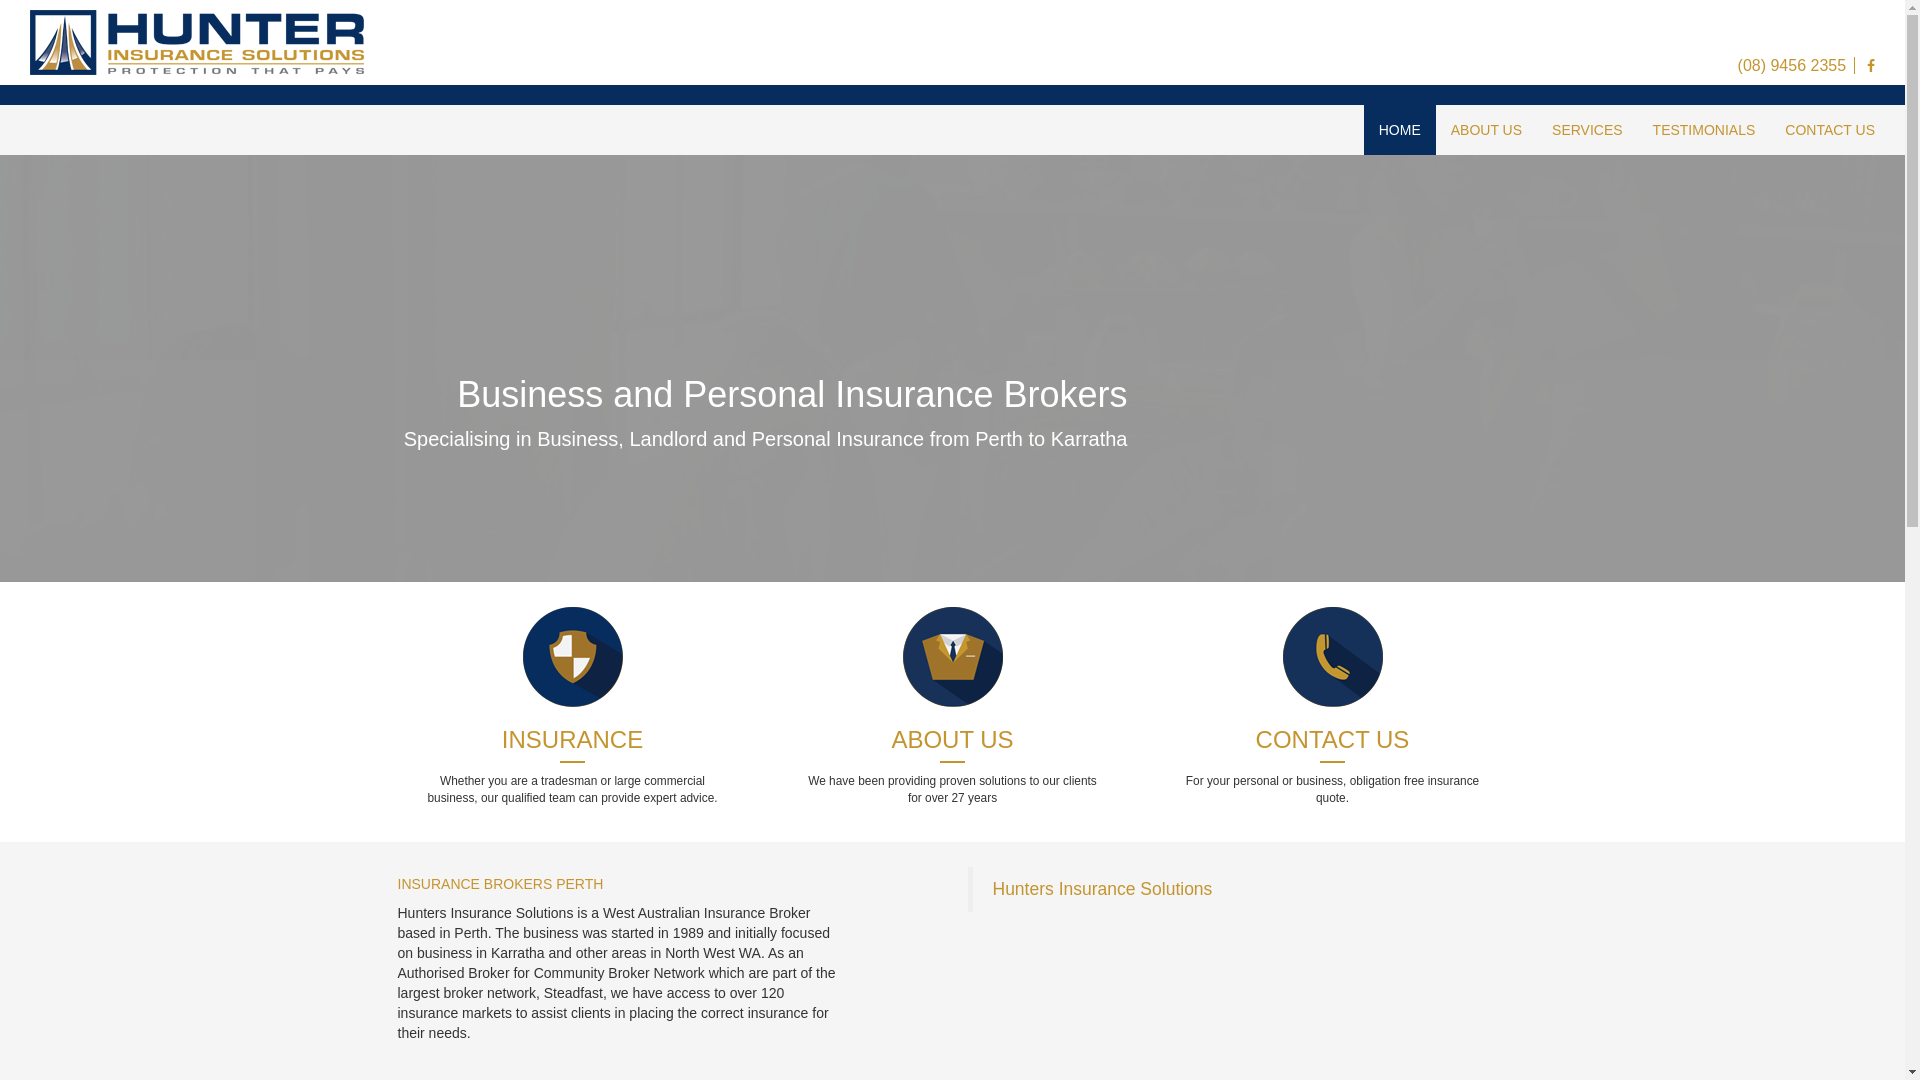 The image size is (1920, 1080). What do you see at coordinates (1332, 740) in the screenshot?
I see `CONTACT US` at bounding box center [1332, 740].